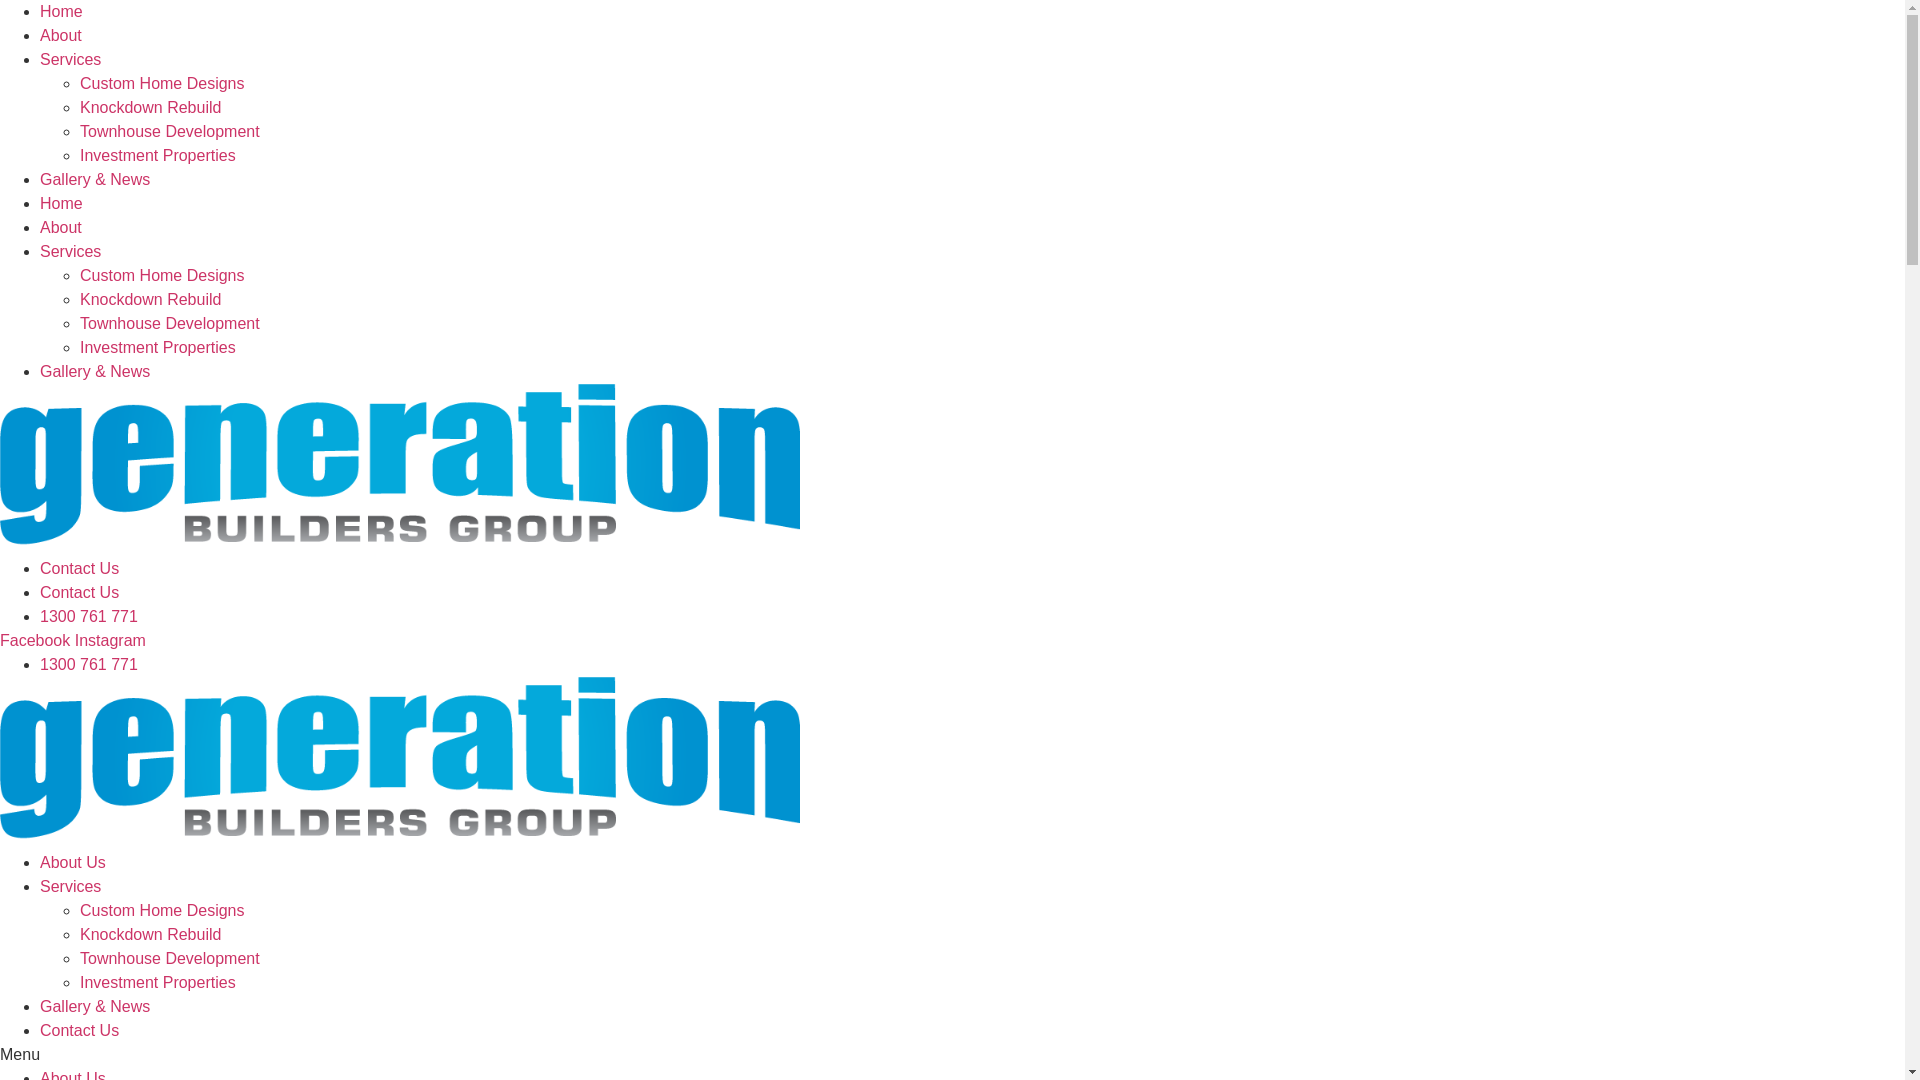  What do you see at coordinates (150, 108) in the screenshot?
I see `Knockdown Rebuild` at bounding box center [150, 108].